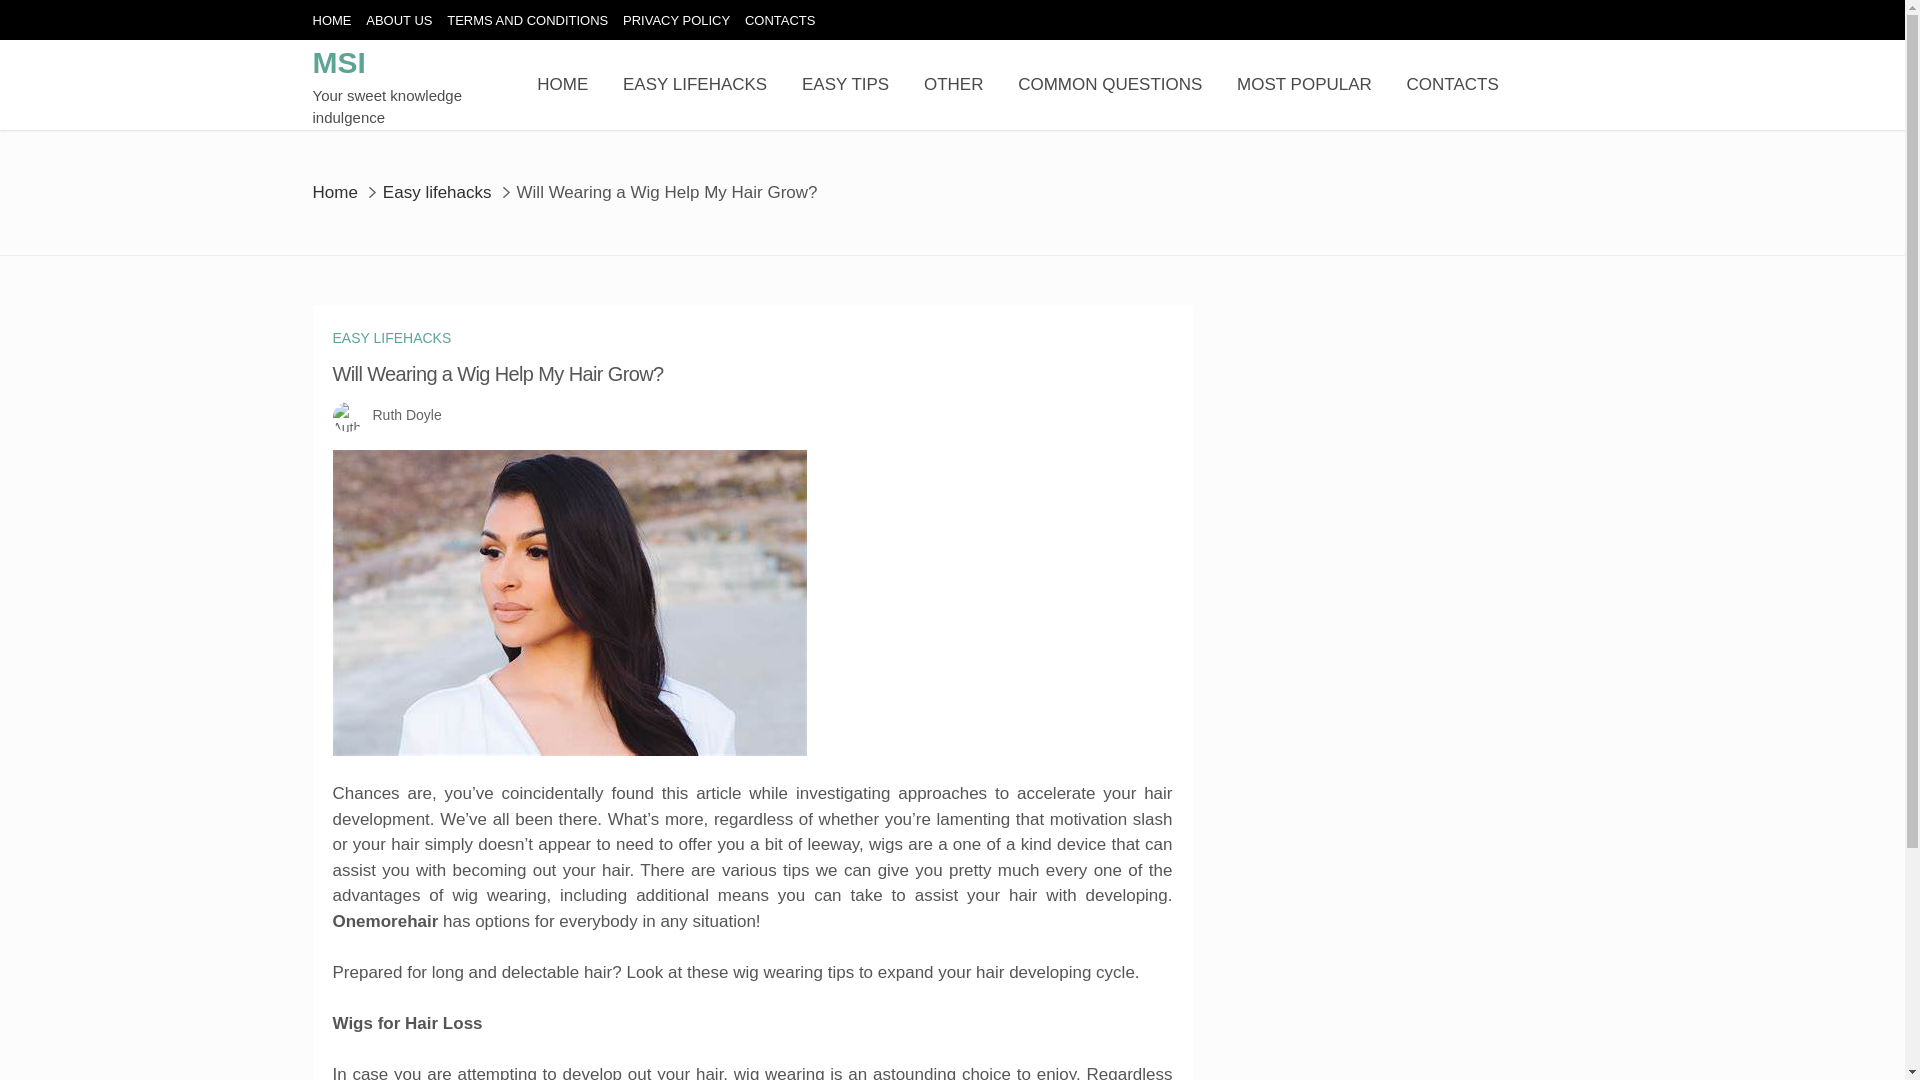  What do you see at coordinates (569, 603) in the screenshot?
I see `Will Wearing a Wig Help My Hair Grow?` at bounding box center [569, 603].